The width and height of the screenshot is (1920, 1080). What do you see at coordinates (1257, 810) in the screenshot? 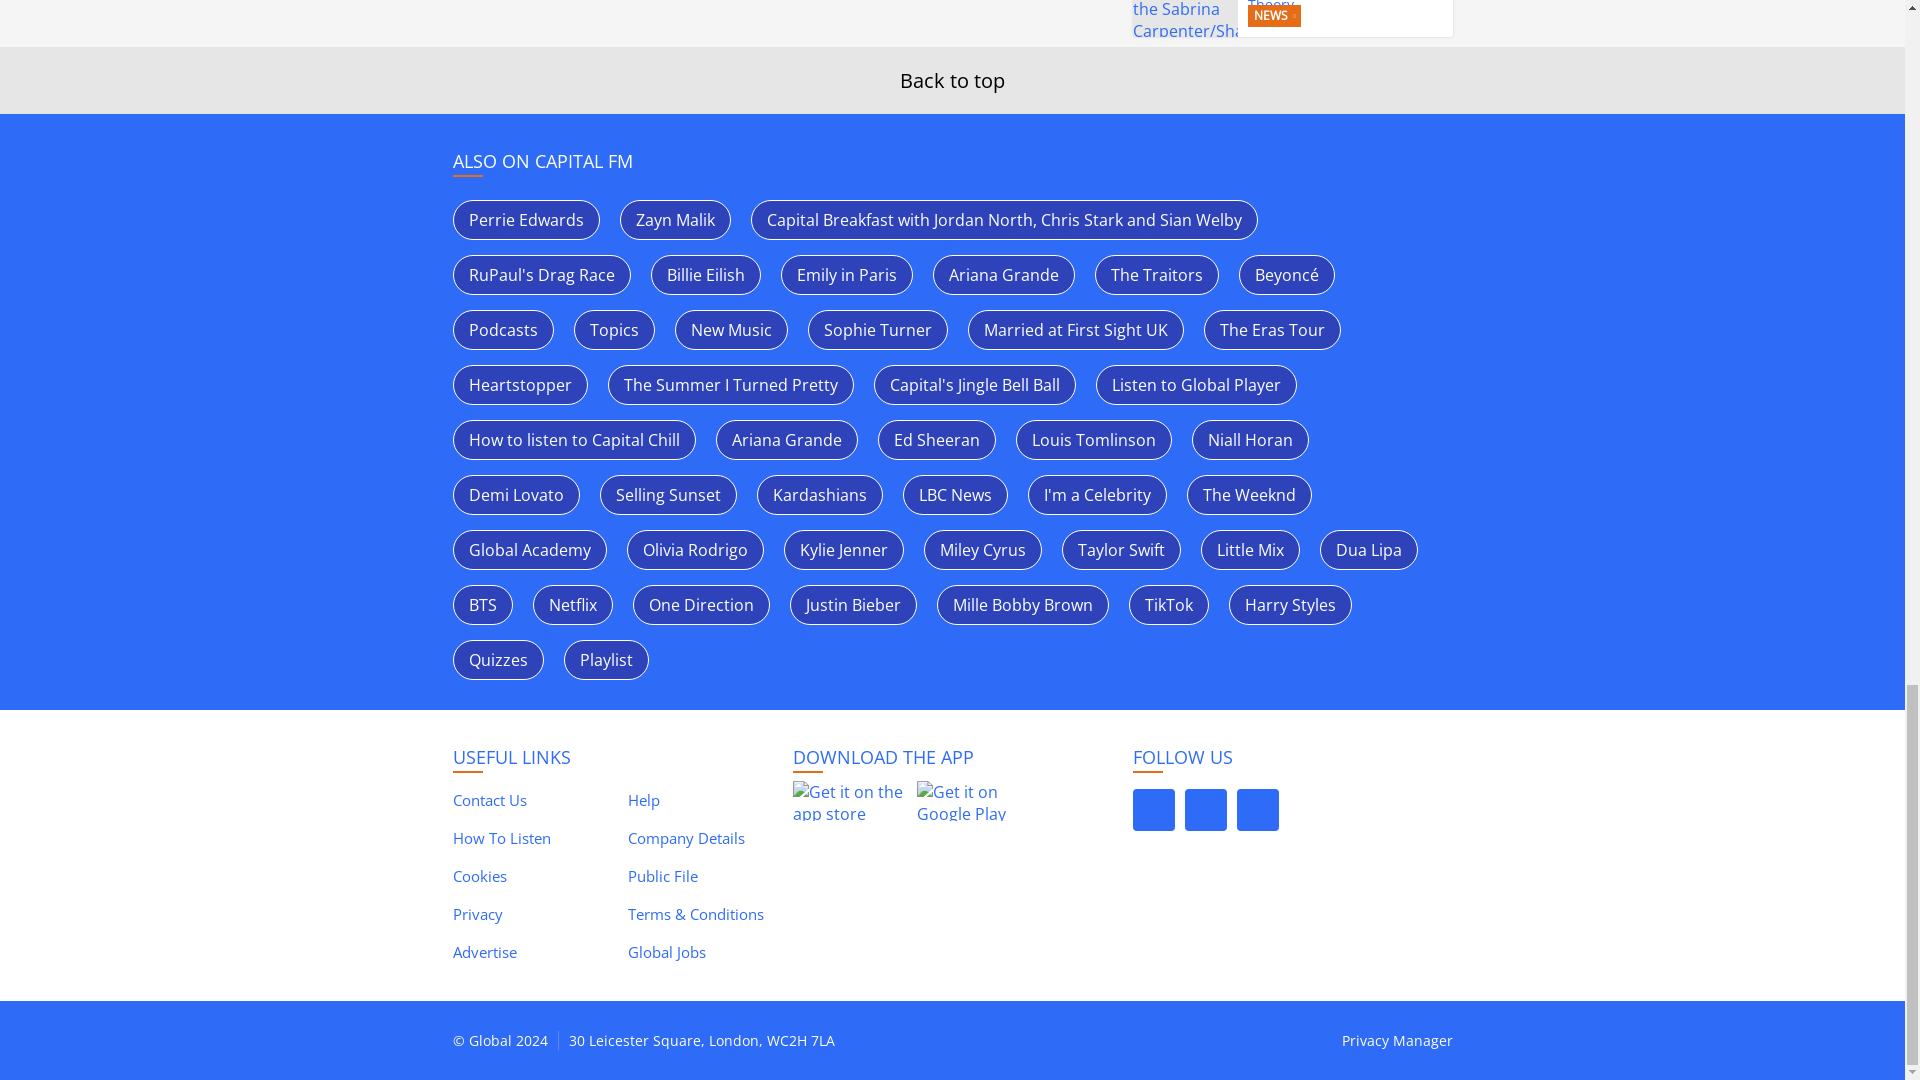
I see `Follow Capital on Youtube` at bounding box center [1257, 810].